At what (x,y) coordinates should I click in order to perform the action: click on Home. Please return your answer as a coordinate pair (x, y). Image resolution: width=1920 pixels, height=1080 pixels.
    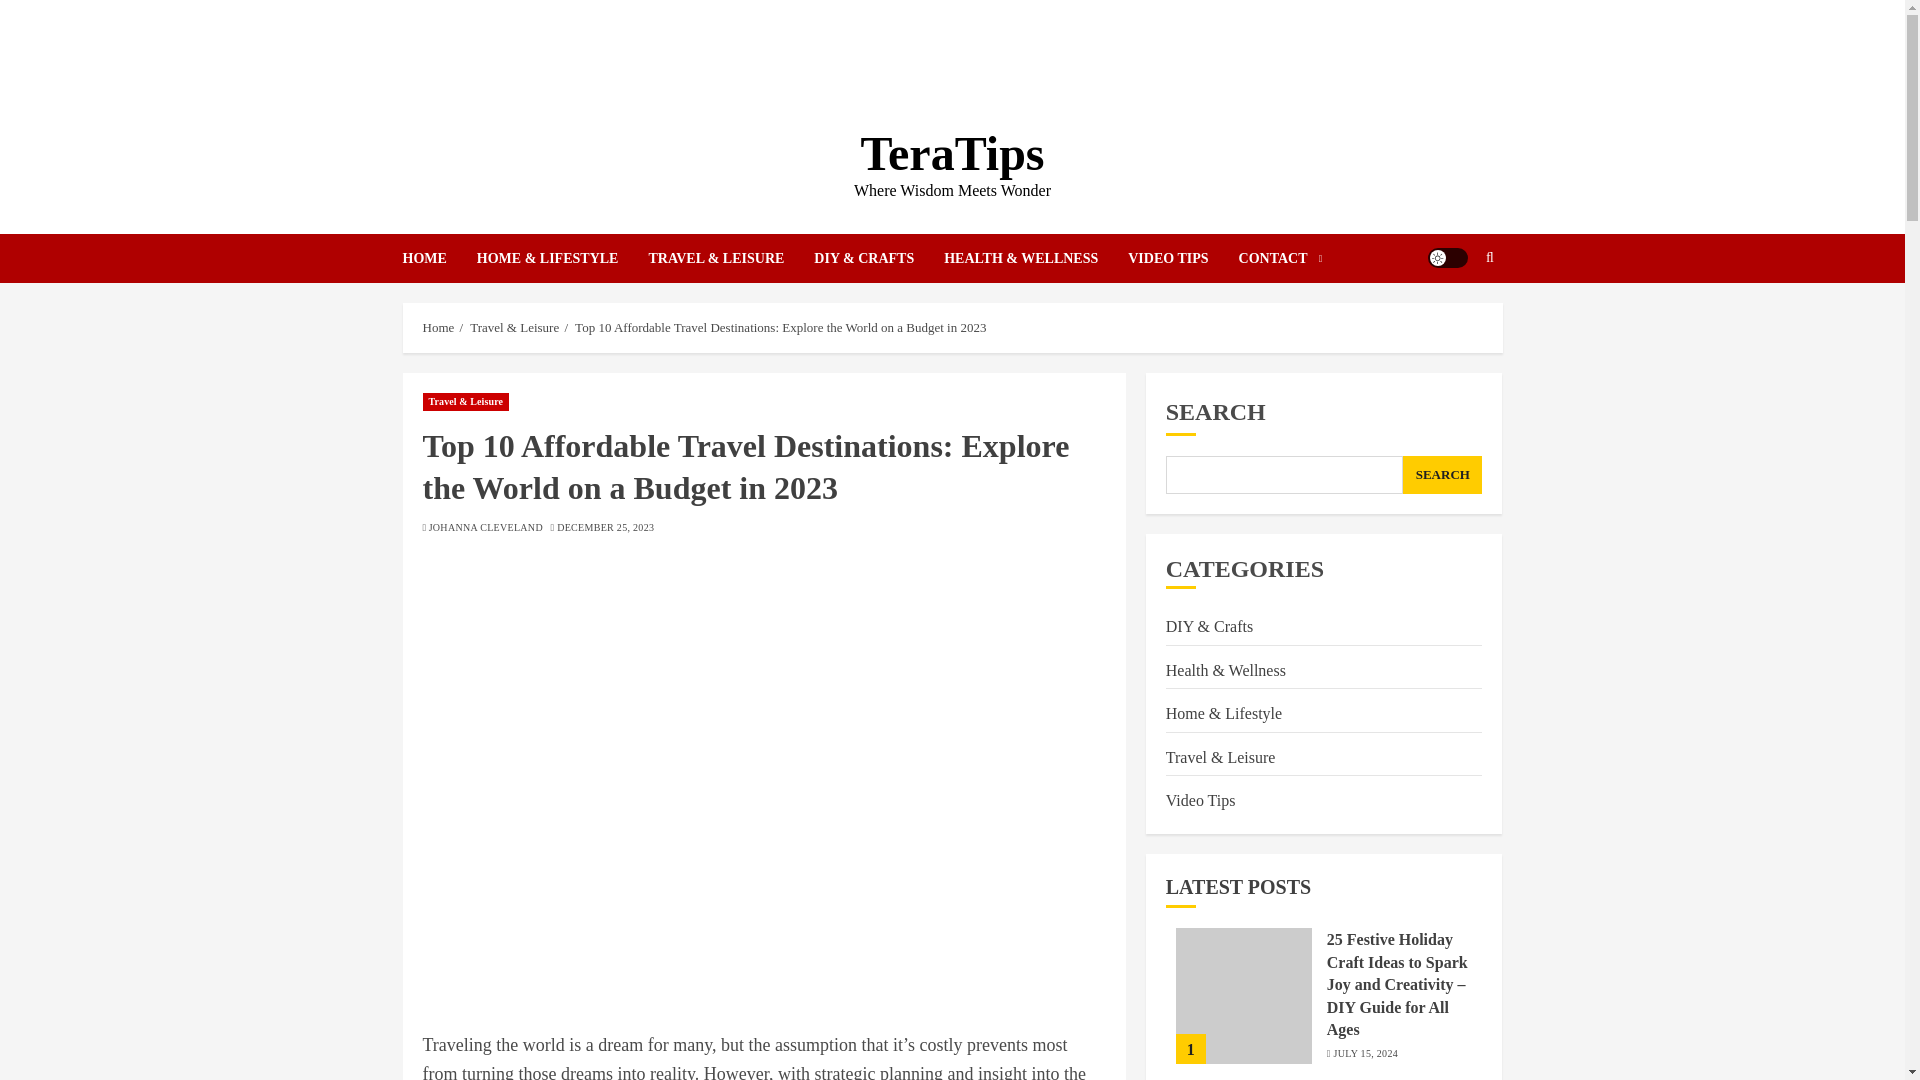
    Looking at the image, I should click on (438, 327).